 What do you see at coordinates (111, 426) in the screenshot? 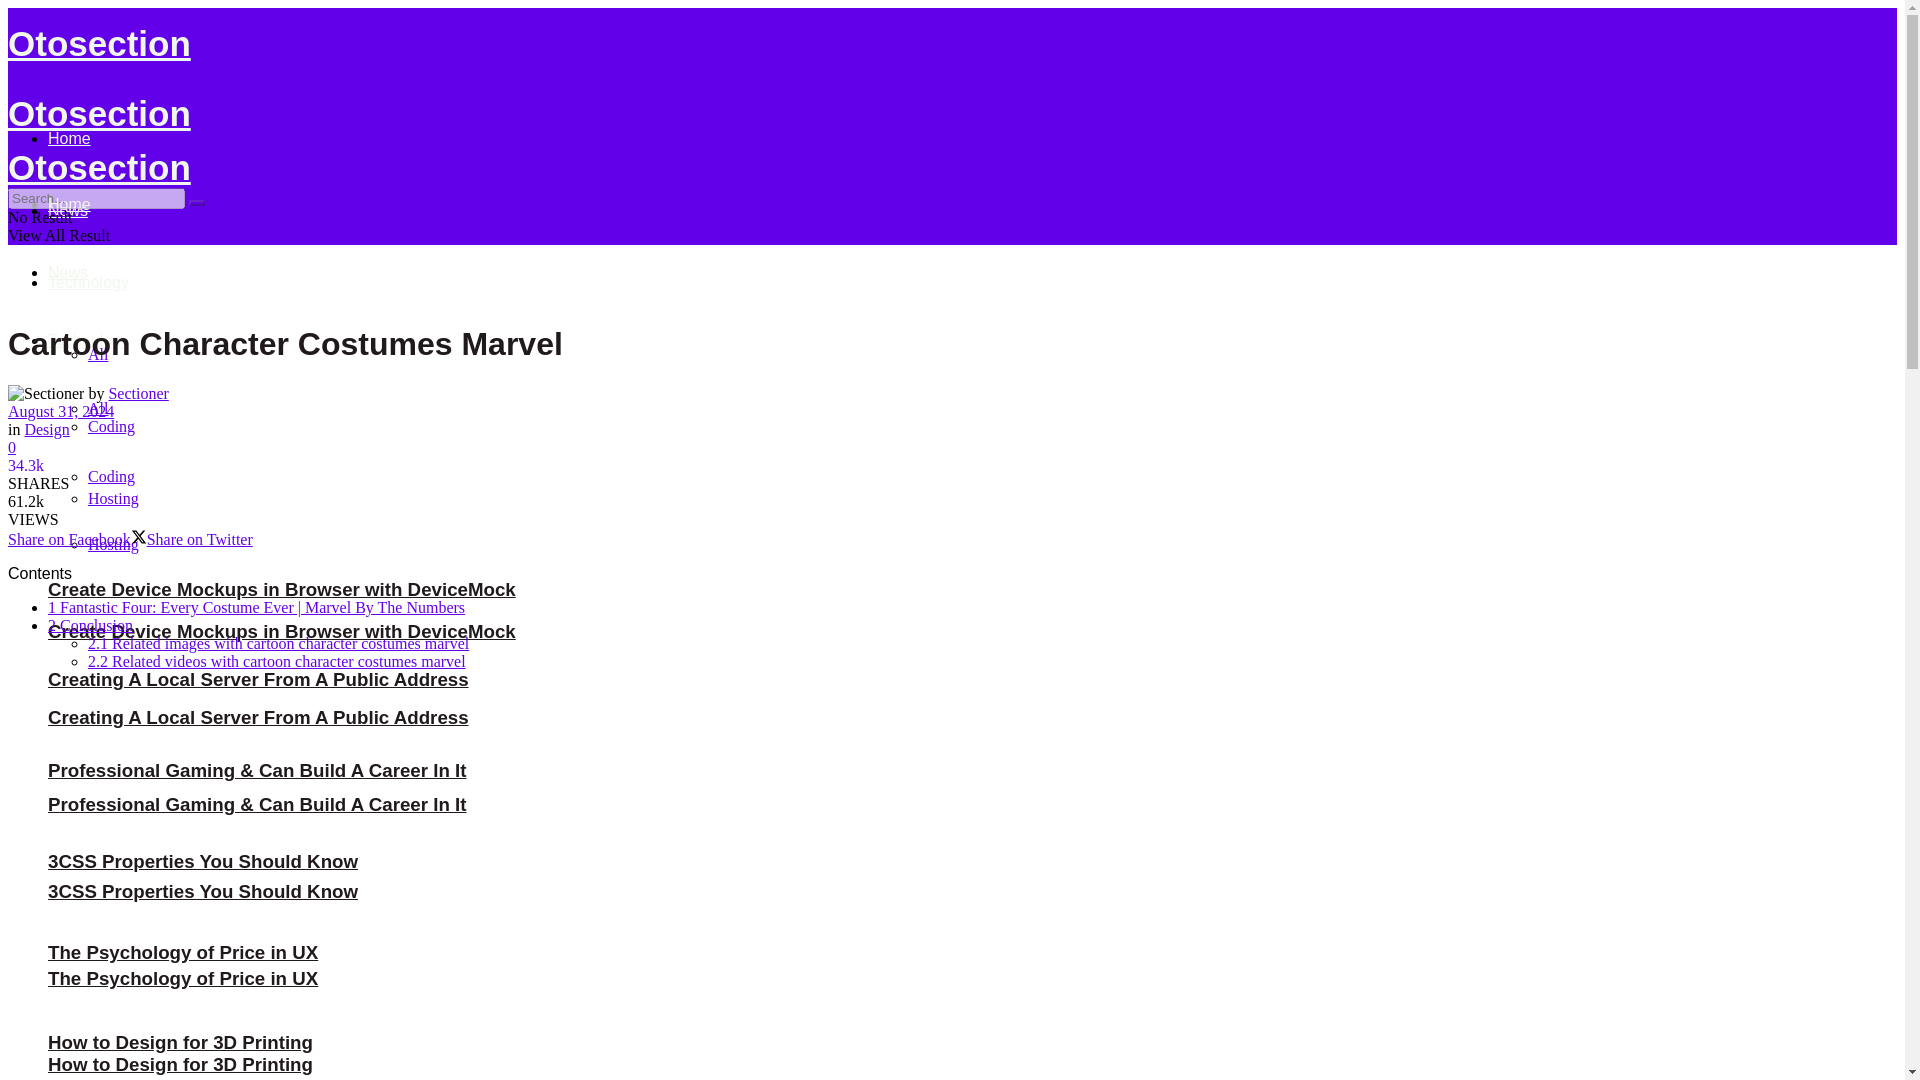
I see `Coding` at bounding box center [111, 426].